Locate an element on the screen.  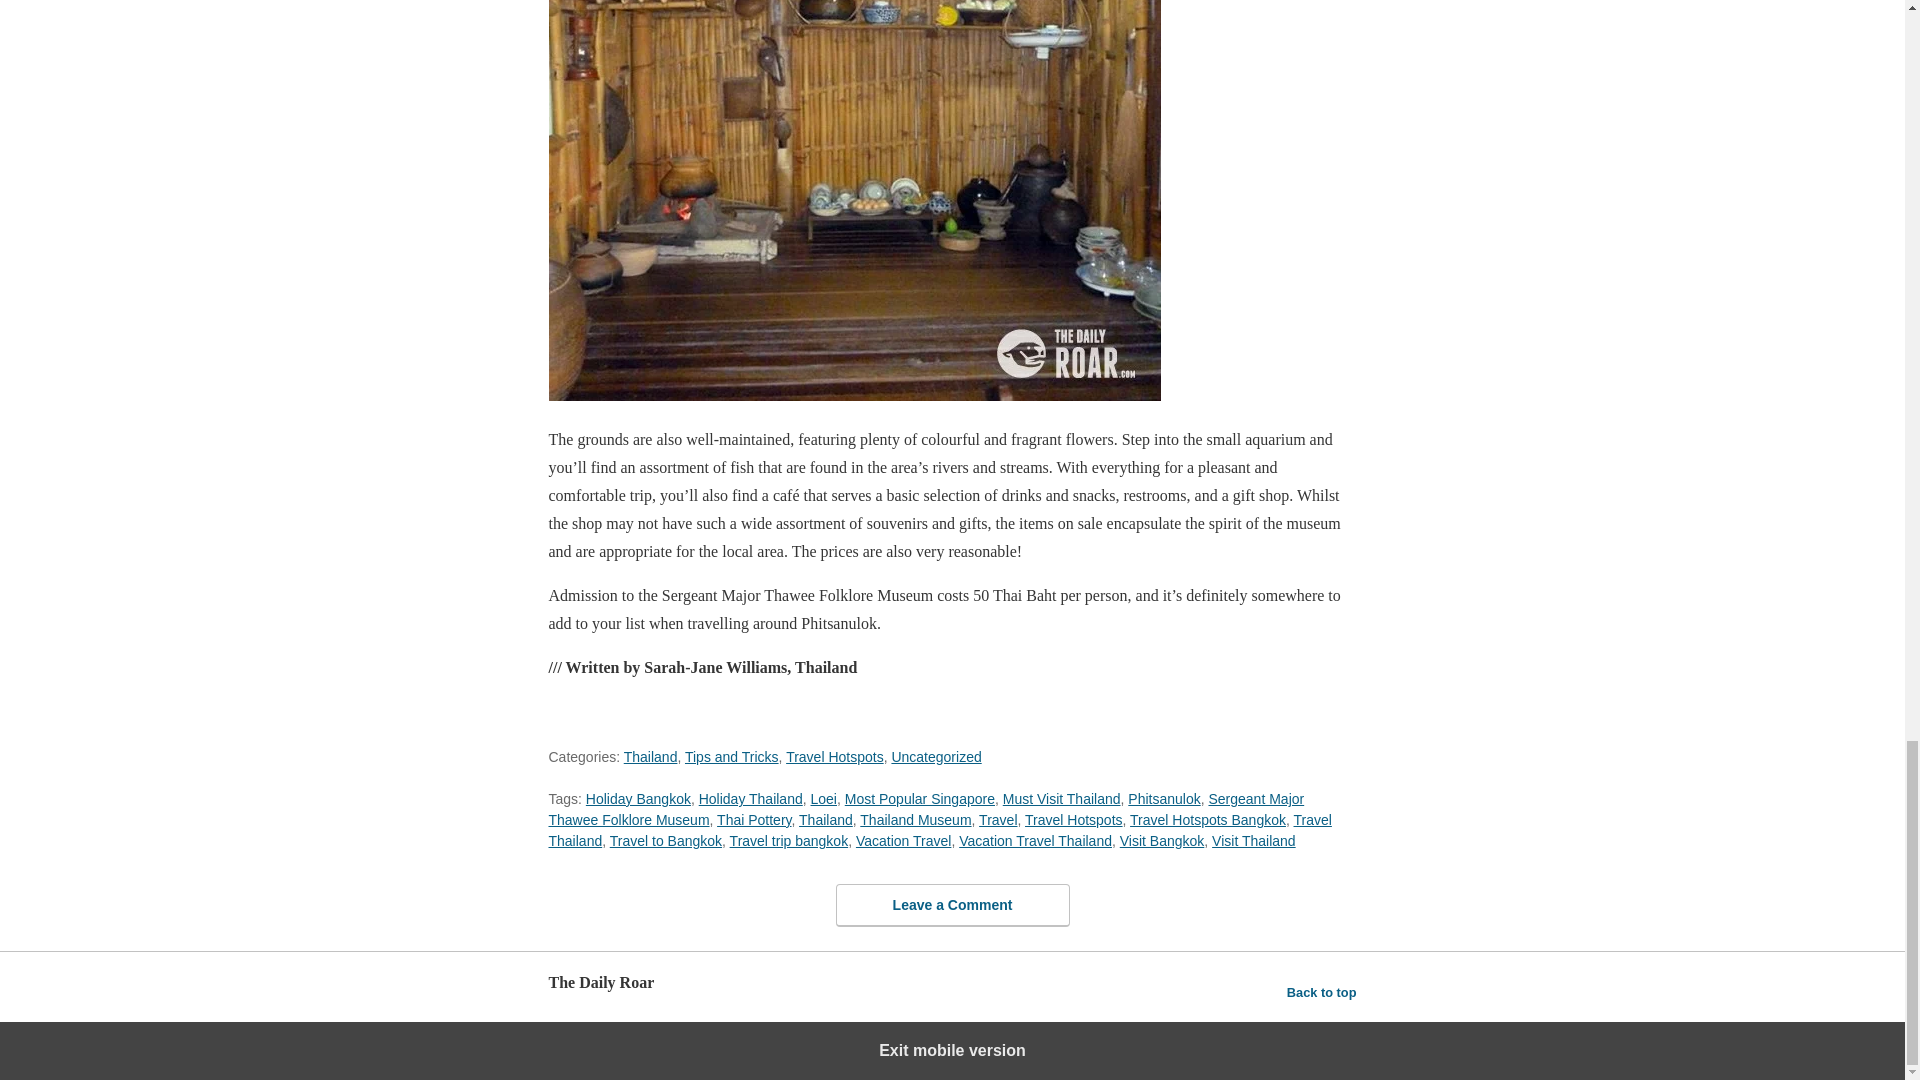
Travel is located at coordinates (998, 820).